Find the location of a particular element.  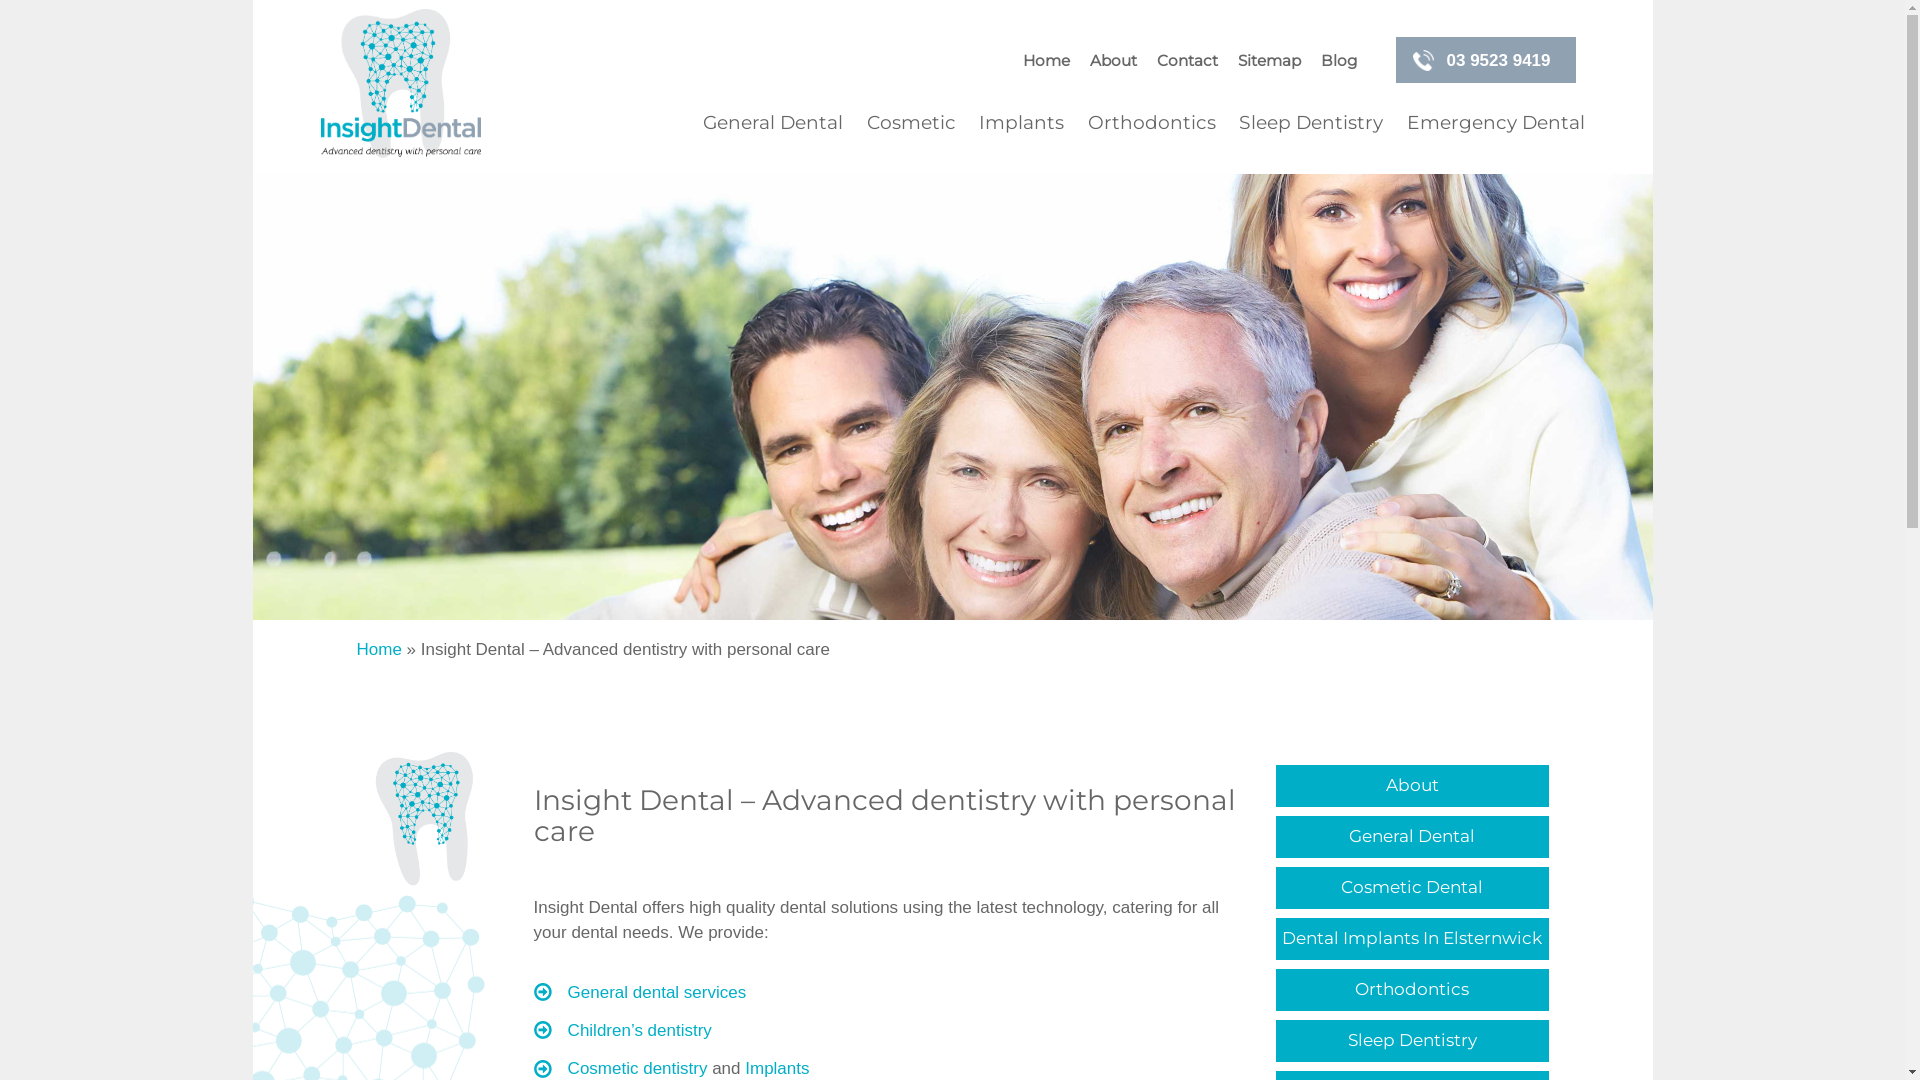

General dental services is located at coordinates (658, 992).